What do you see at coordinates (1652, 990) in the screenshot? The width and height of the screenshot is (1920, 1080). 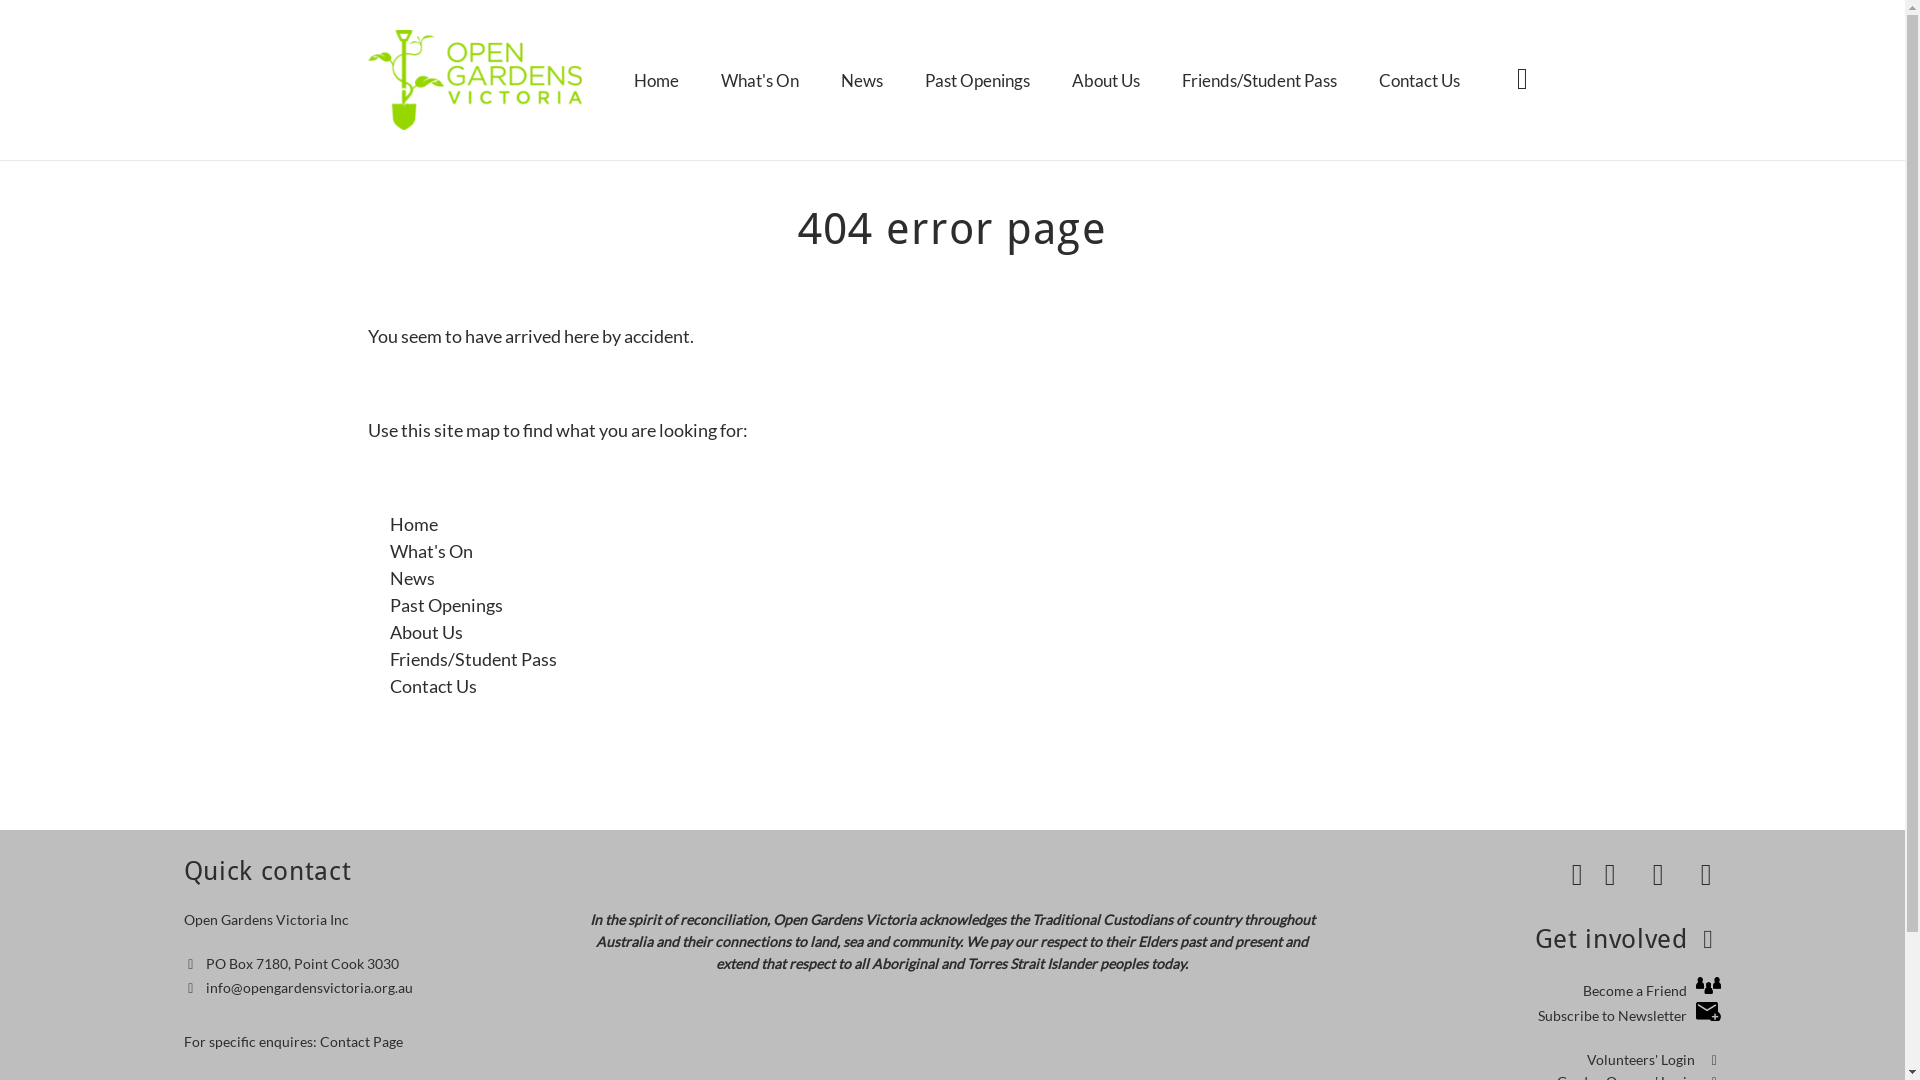 I see `Become a Friend   ` at bounding box center [1652, 990].